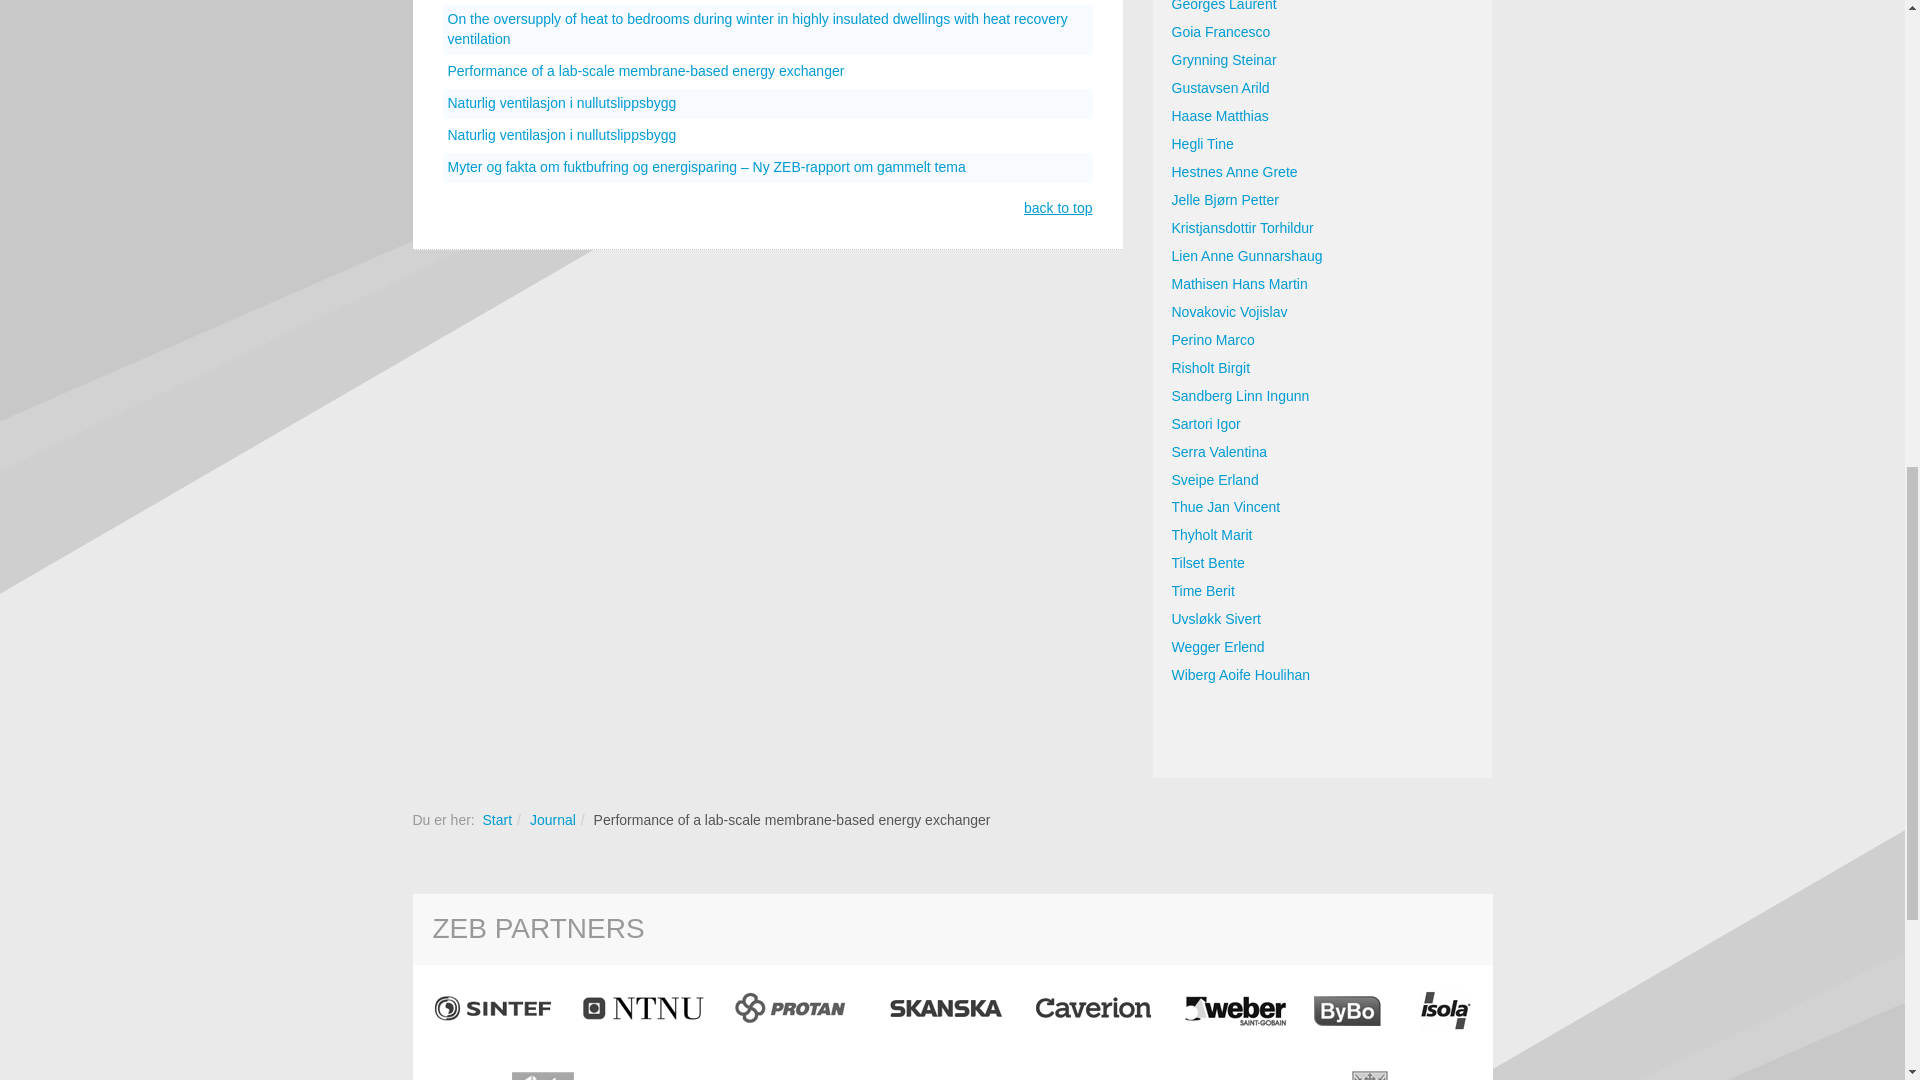 Image resolution: width=1920 pixels, height=1080 pixels. Describe the element at coordinates (1322, 33) in the screenshot. I see `33 items tagged with Goia Francesco` at that location.